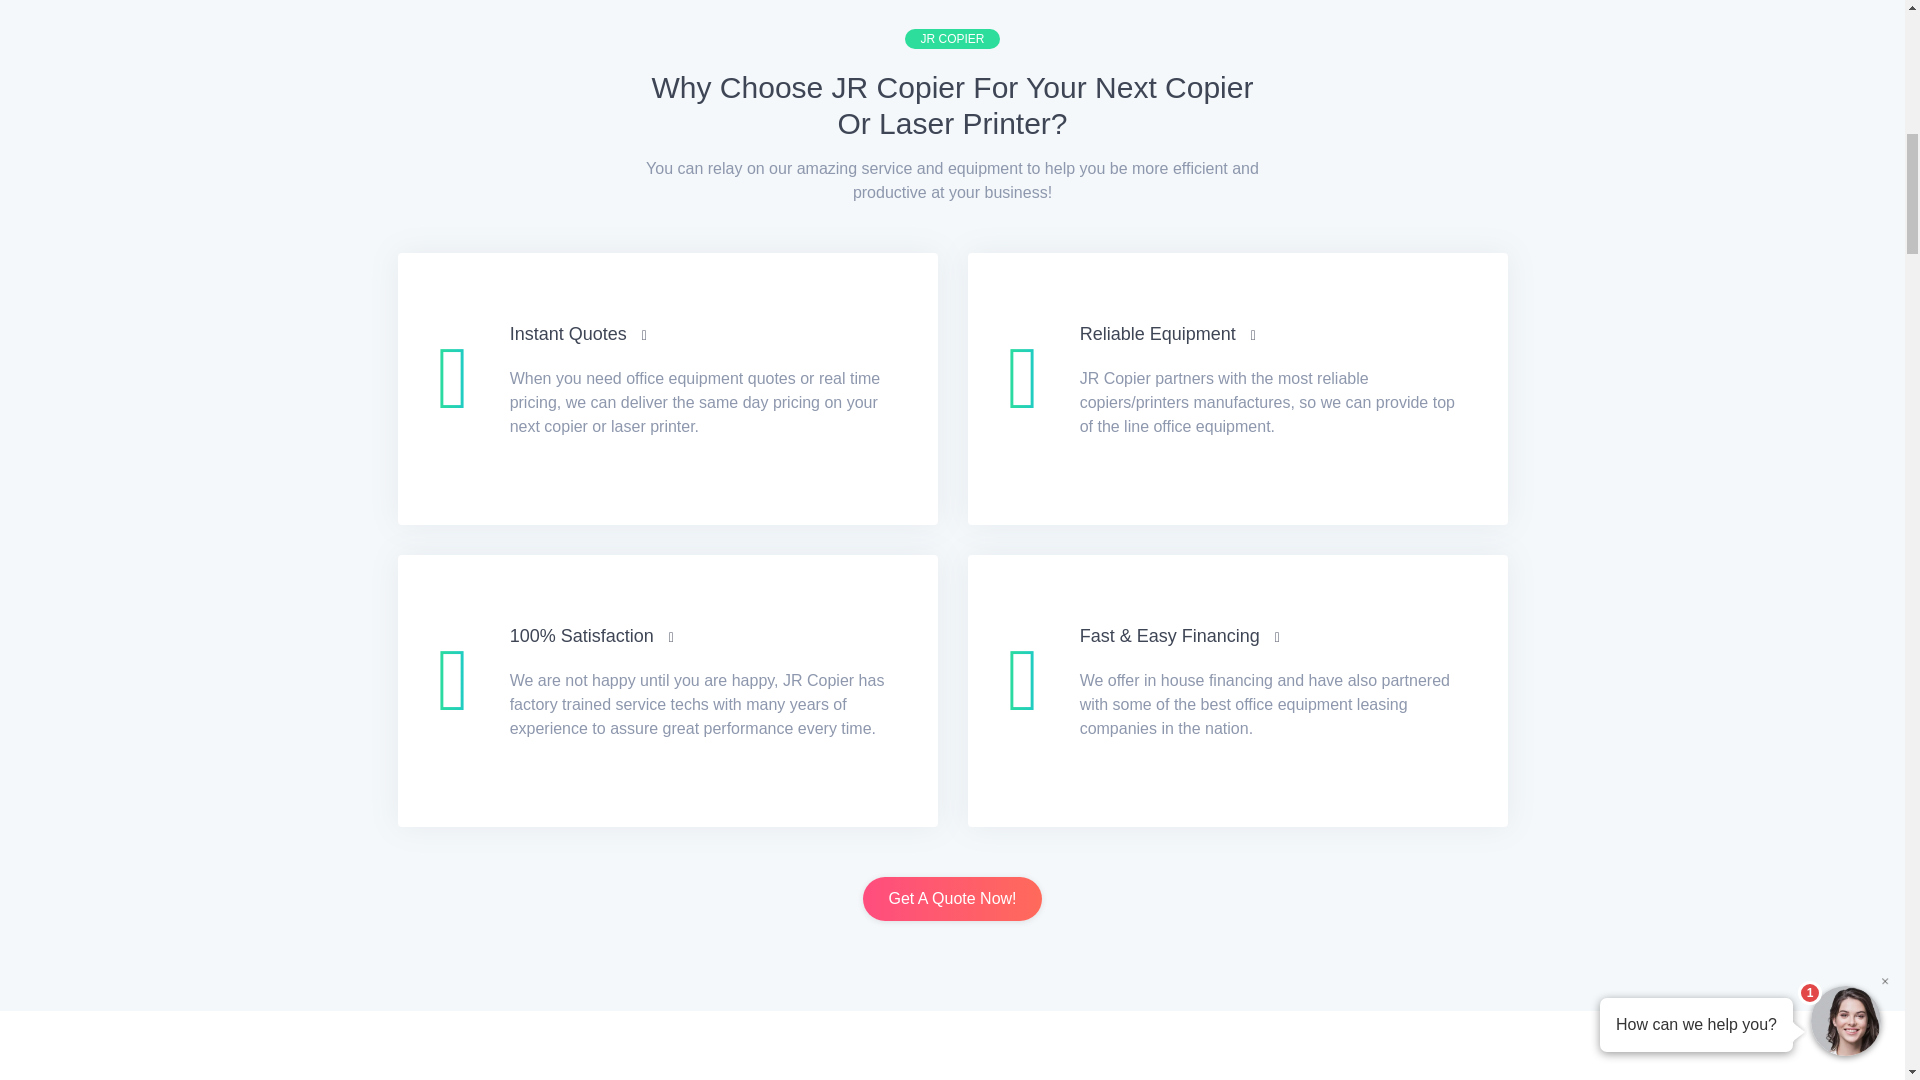  What do you see at coordinates (951, 898) in the screenshot?
I see `Get A Quote Now!` at bounding box center [951, 898].